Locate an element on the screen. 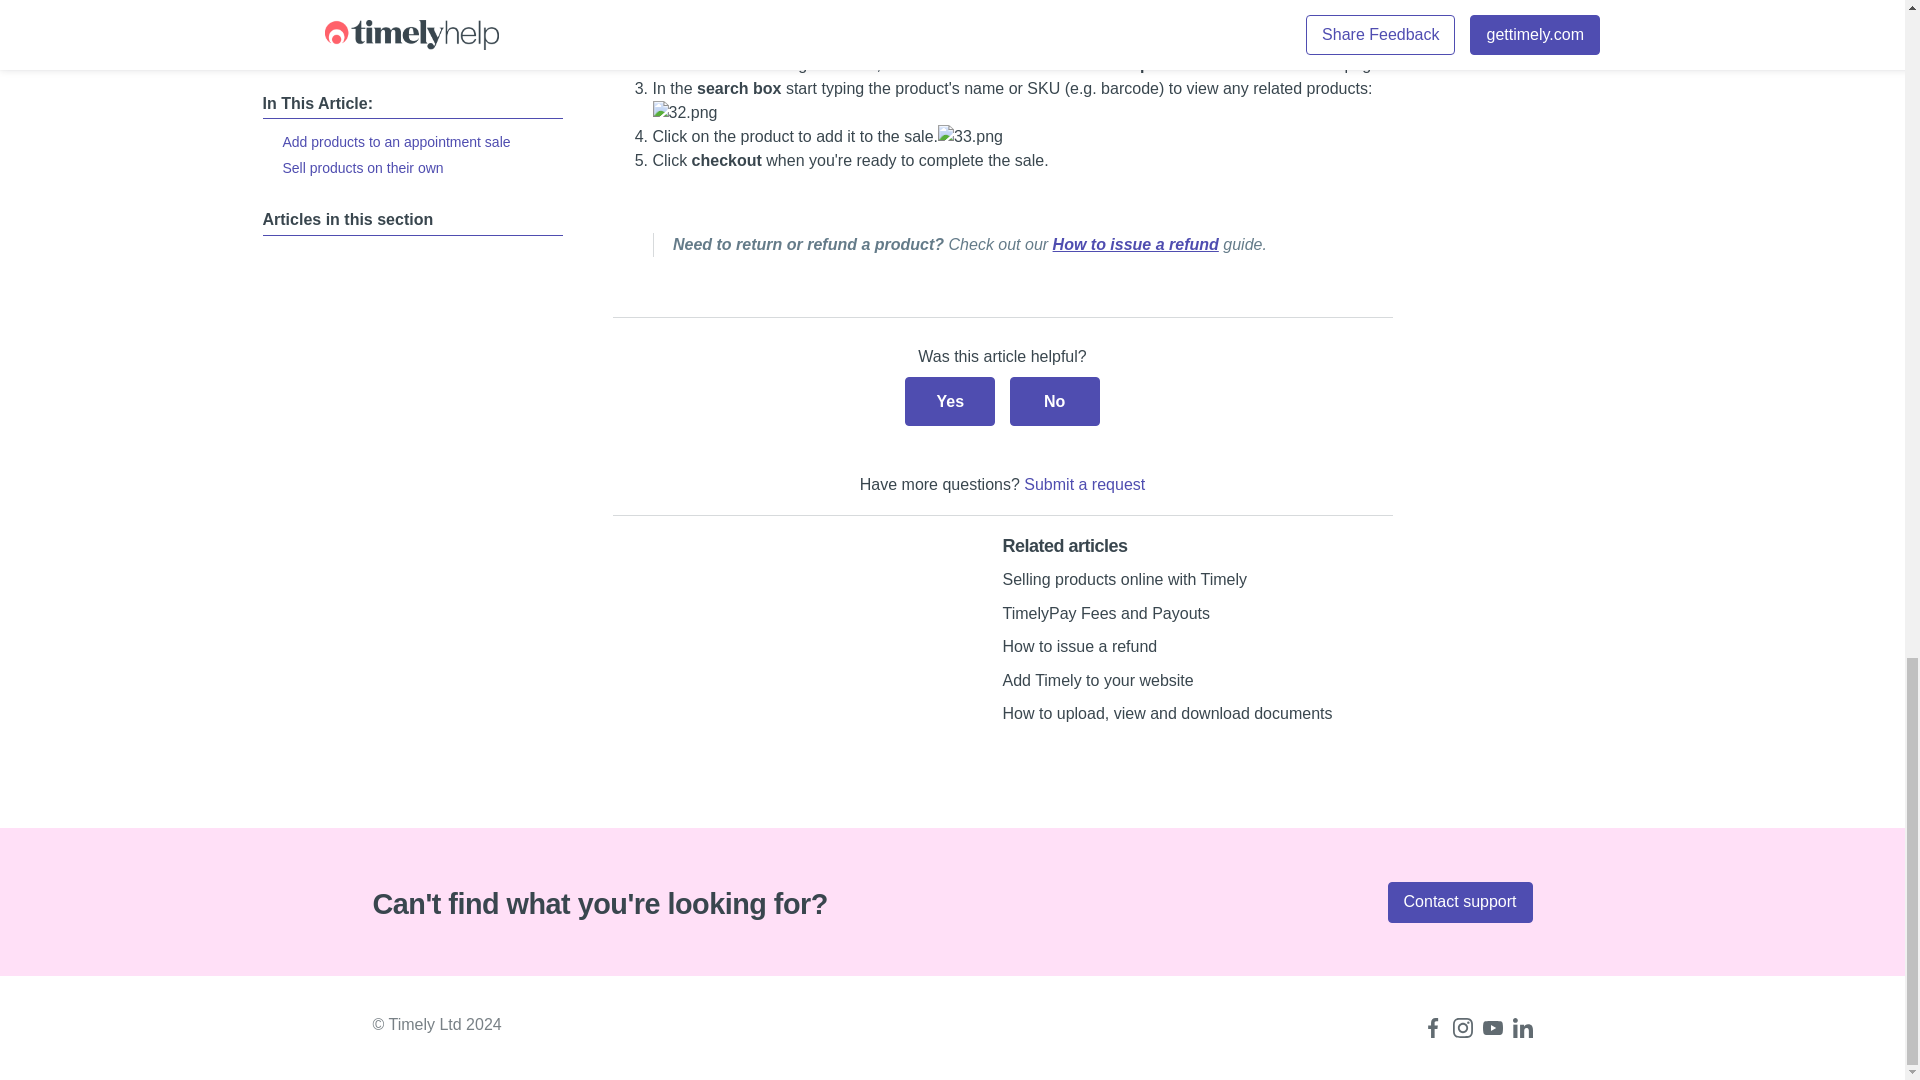 Image resolution: width=1920 pixels, height=1080 pixels. Add Timely to your website is located at coordinates (1097, 680).